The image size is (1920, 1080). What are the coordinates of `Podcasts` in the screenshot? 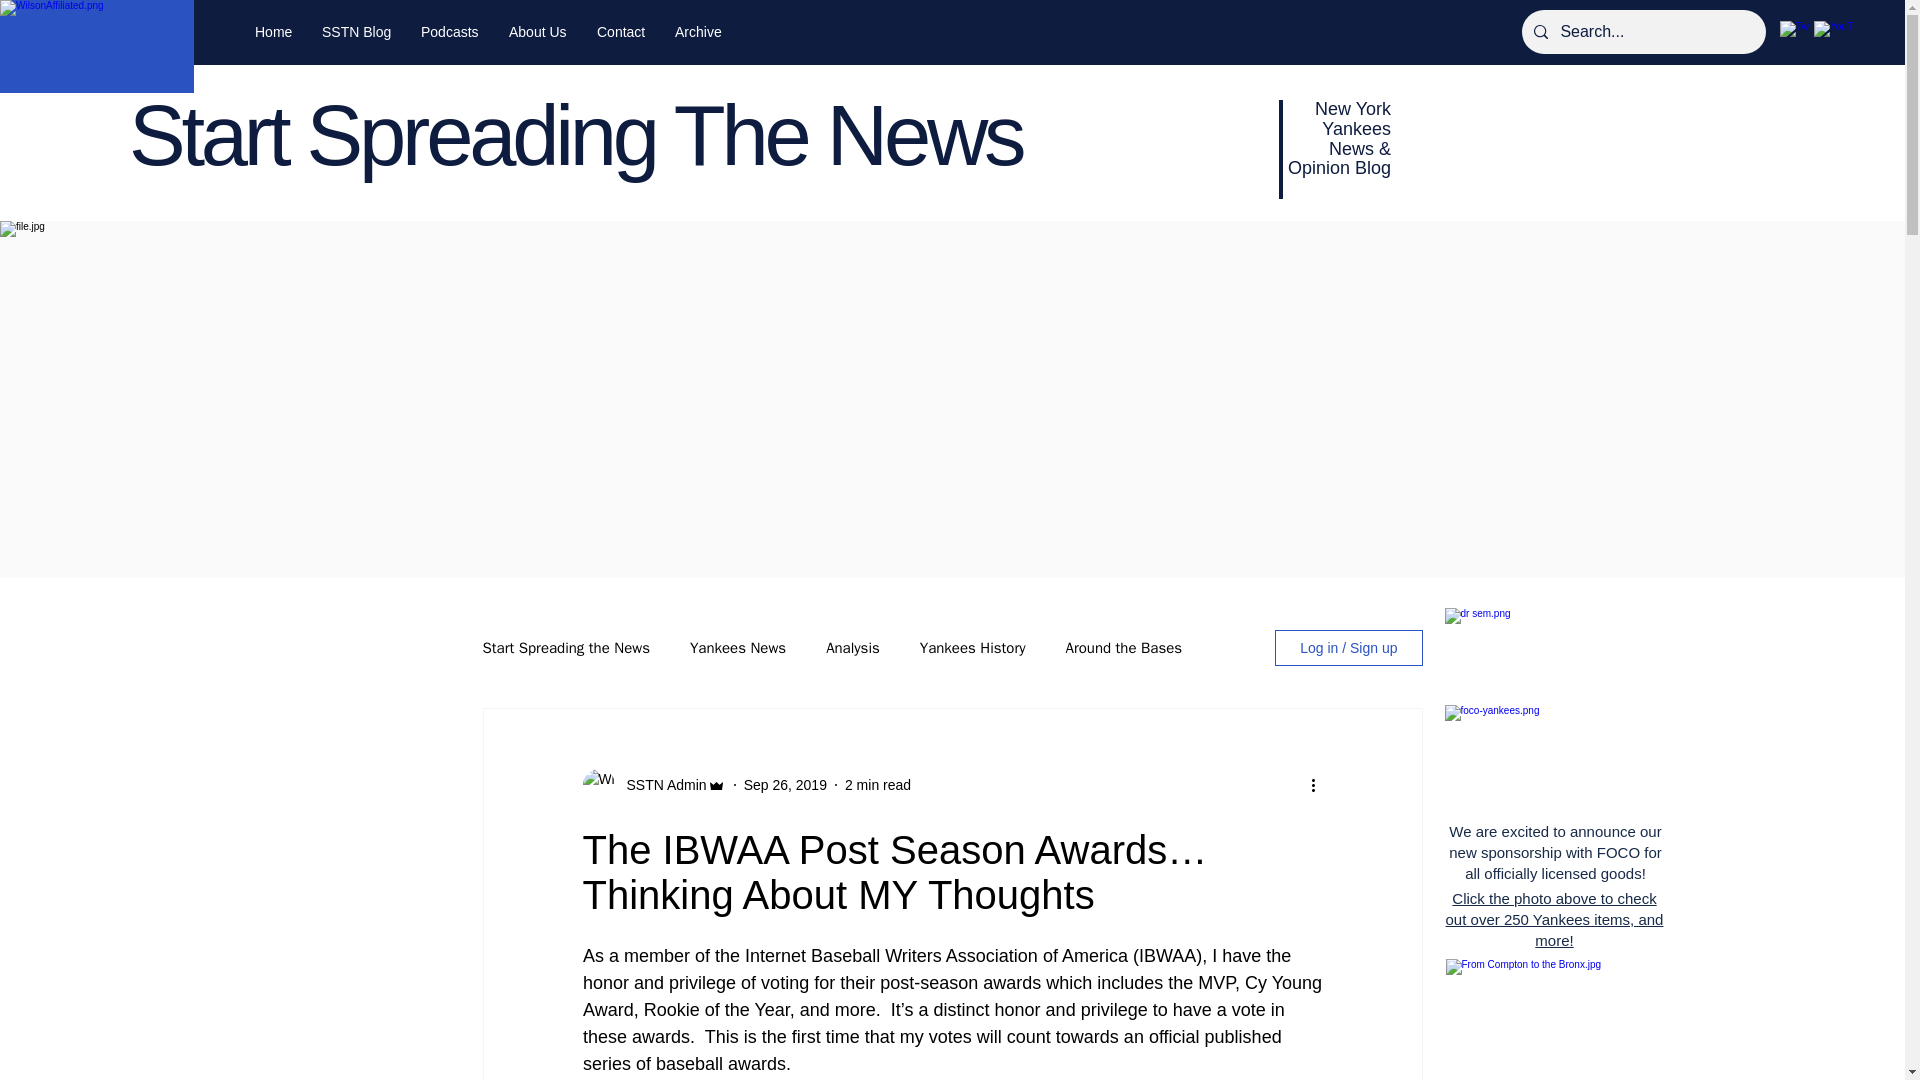 It's located at (449, 32).